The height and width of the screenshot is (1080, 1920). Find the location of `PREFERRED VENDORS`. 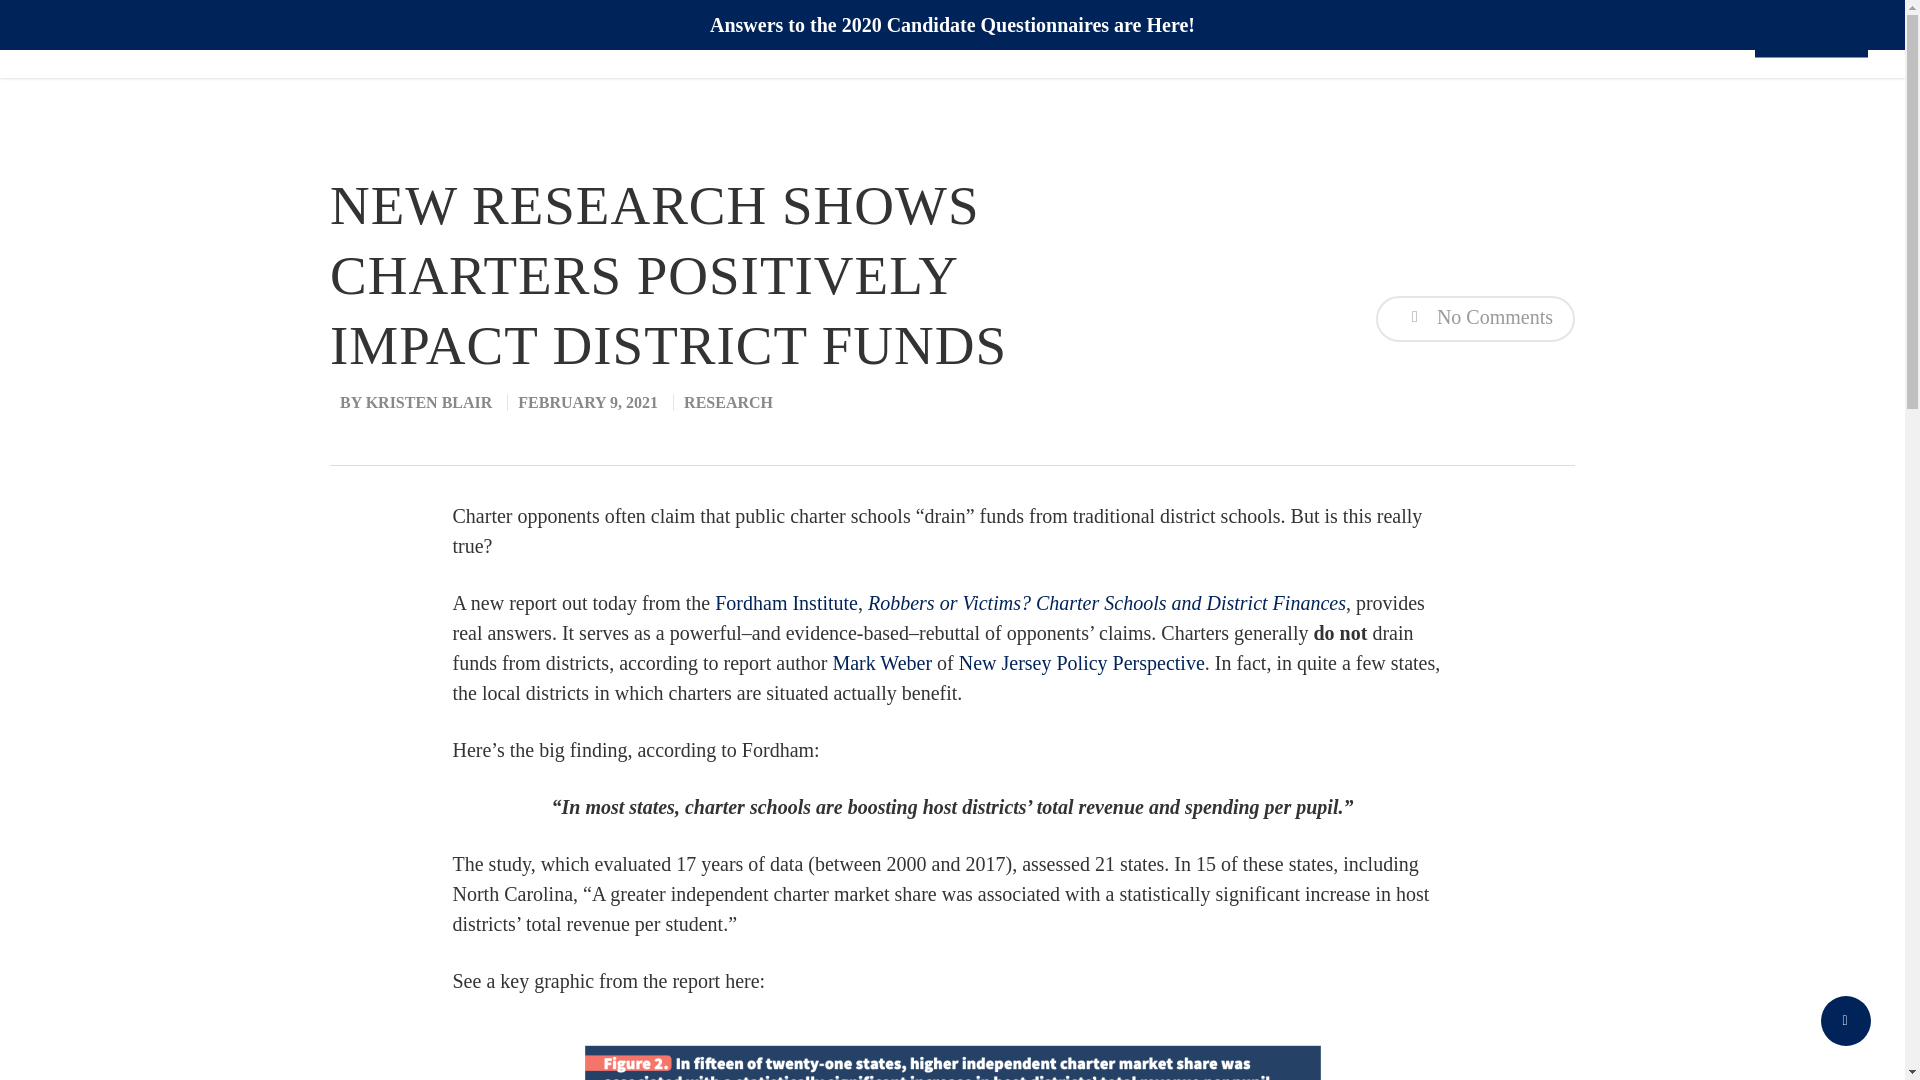

PREFERRED VENDORS is located at coordinates (1626, 39).